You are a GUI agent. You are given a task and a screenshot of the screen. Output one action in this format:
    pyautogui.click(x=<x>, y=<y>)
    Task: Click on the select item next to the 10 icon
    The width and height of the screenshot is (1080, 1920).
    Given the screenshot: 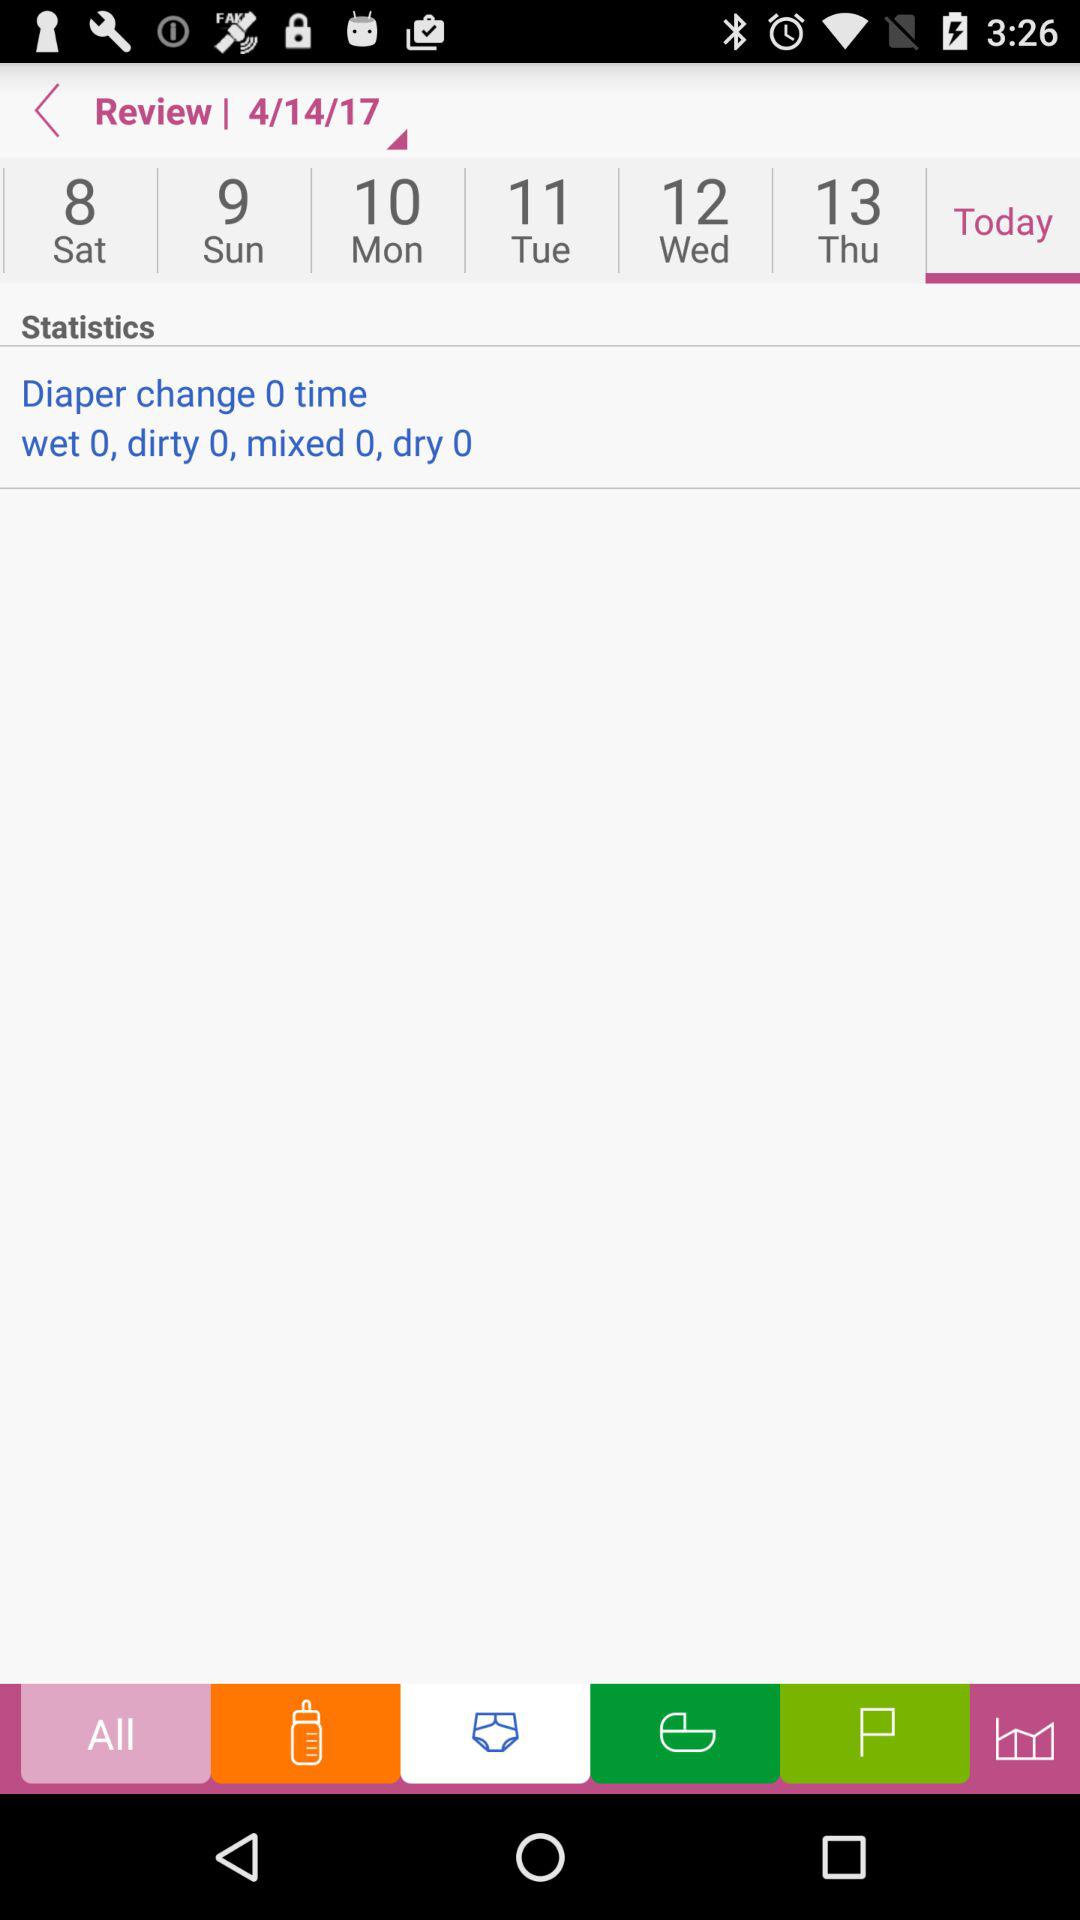 What is the action you would take?
    pyautogui.click(x=541, y=220)
    